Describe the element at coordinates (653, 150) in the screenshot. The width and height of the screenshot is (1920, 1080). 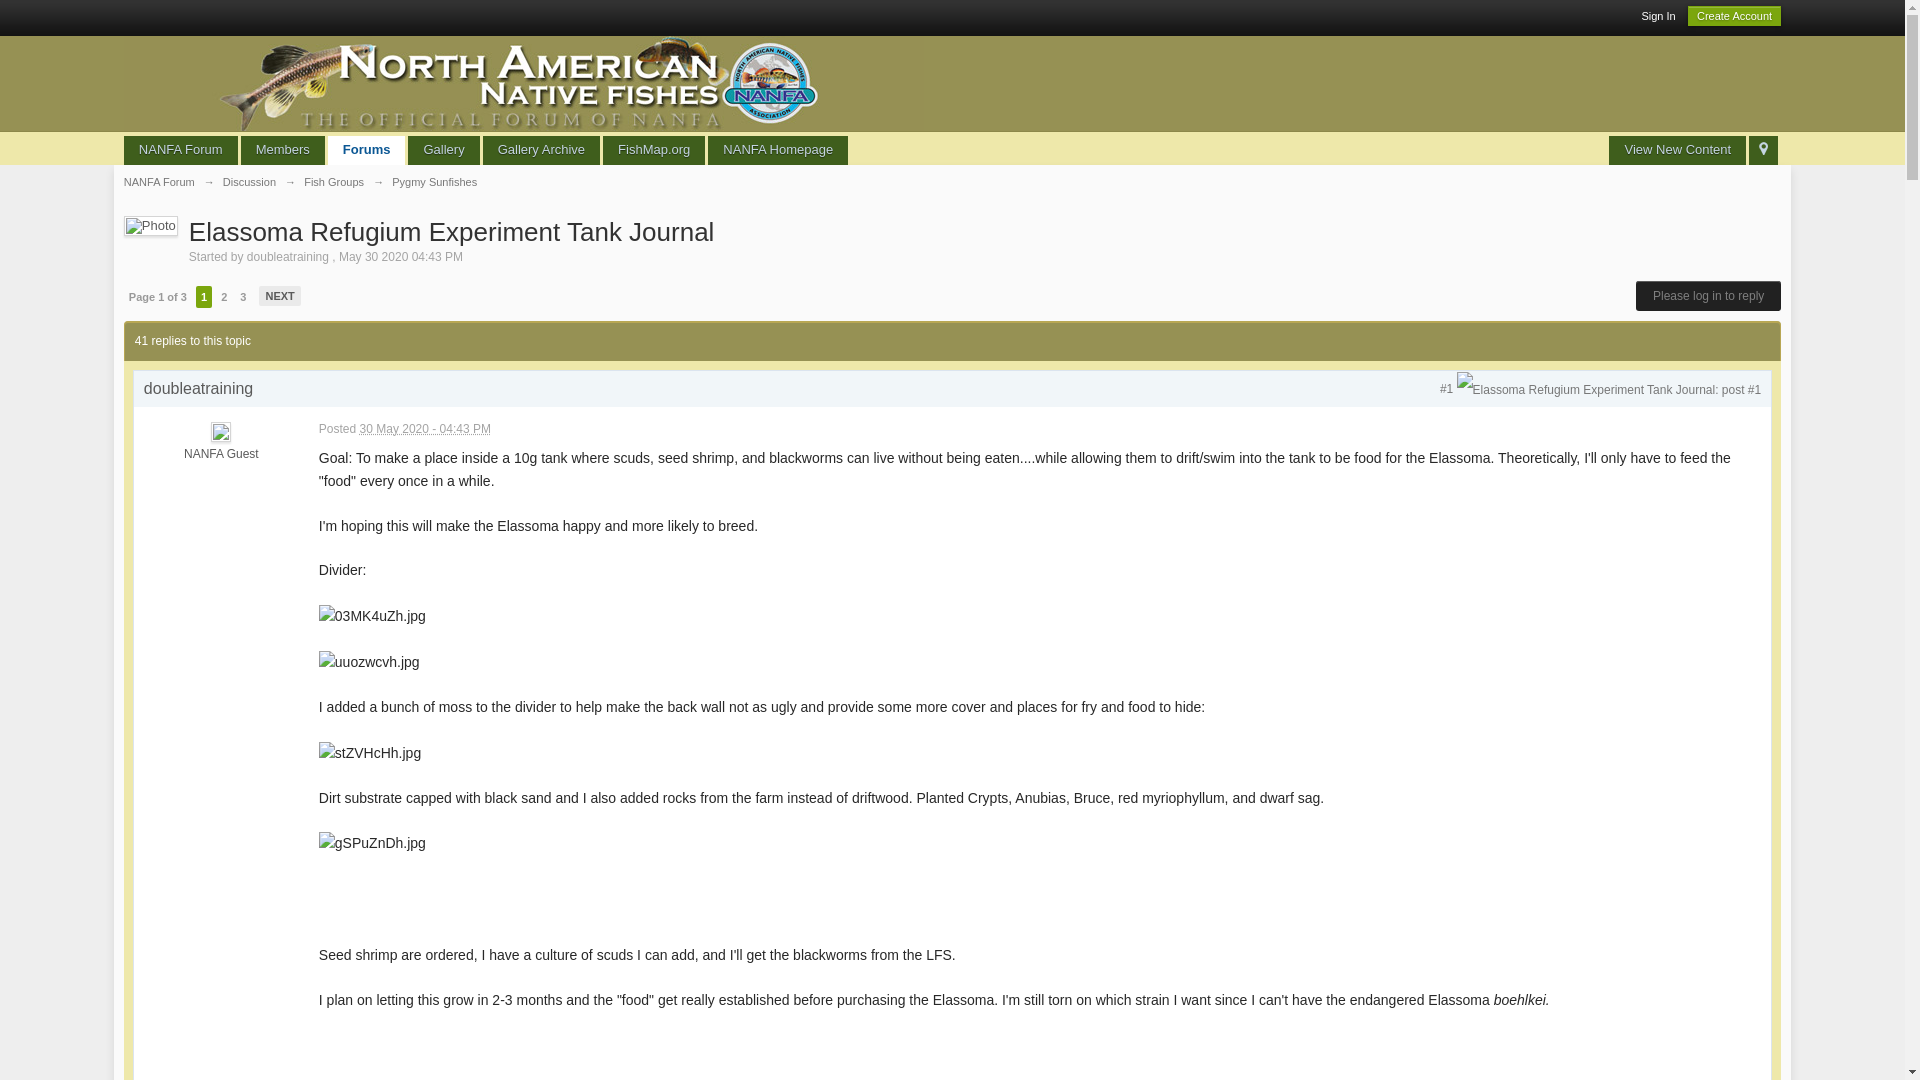
I see `FishMap` at that location.